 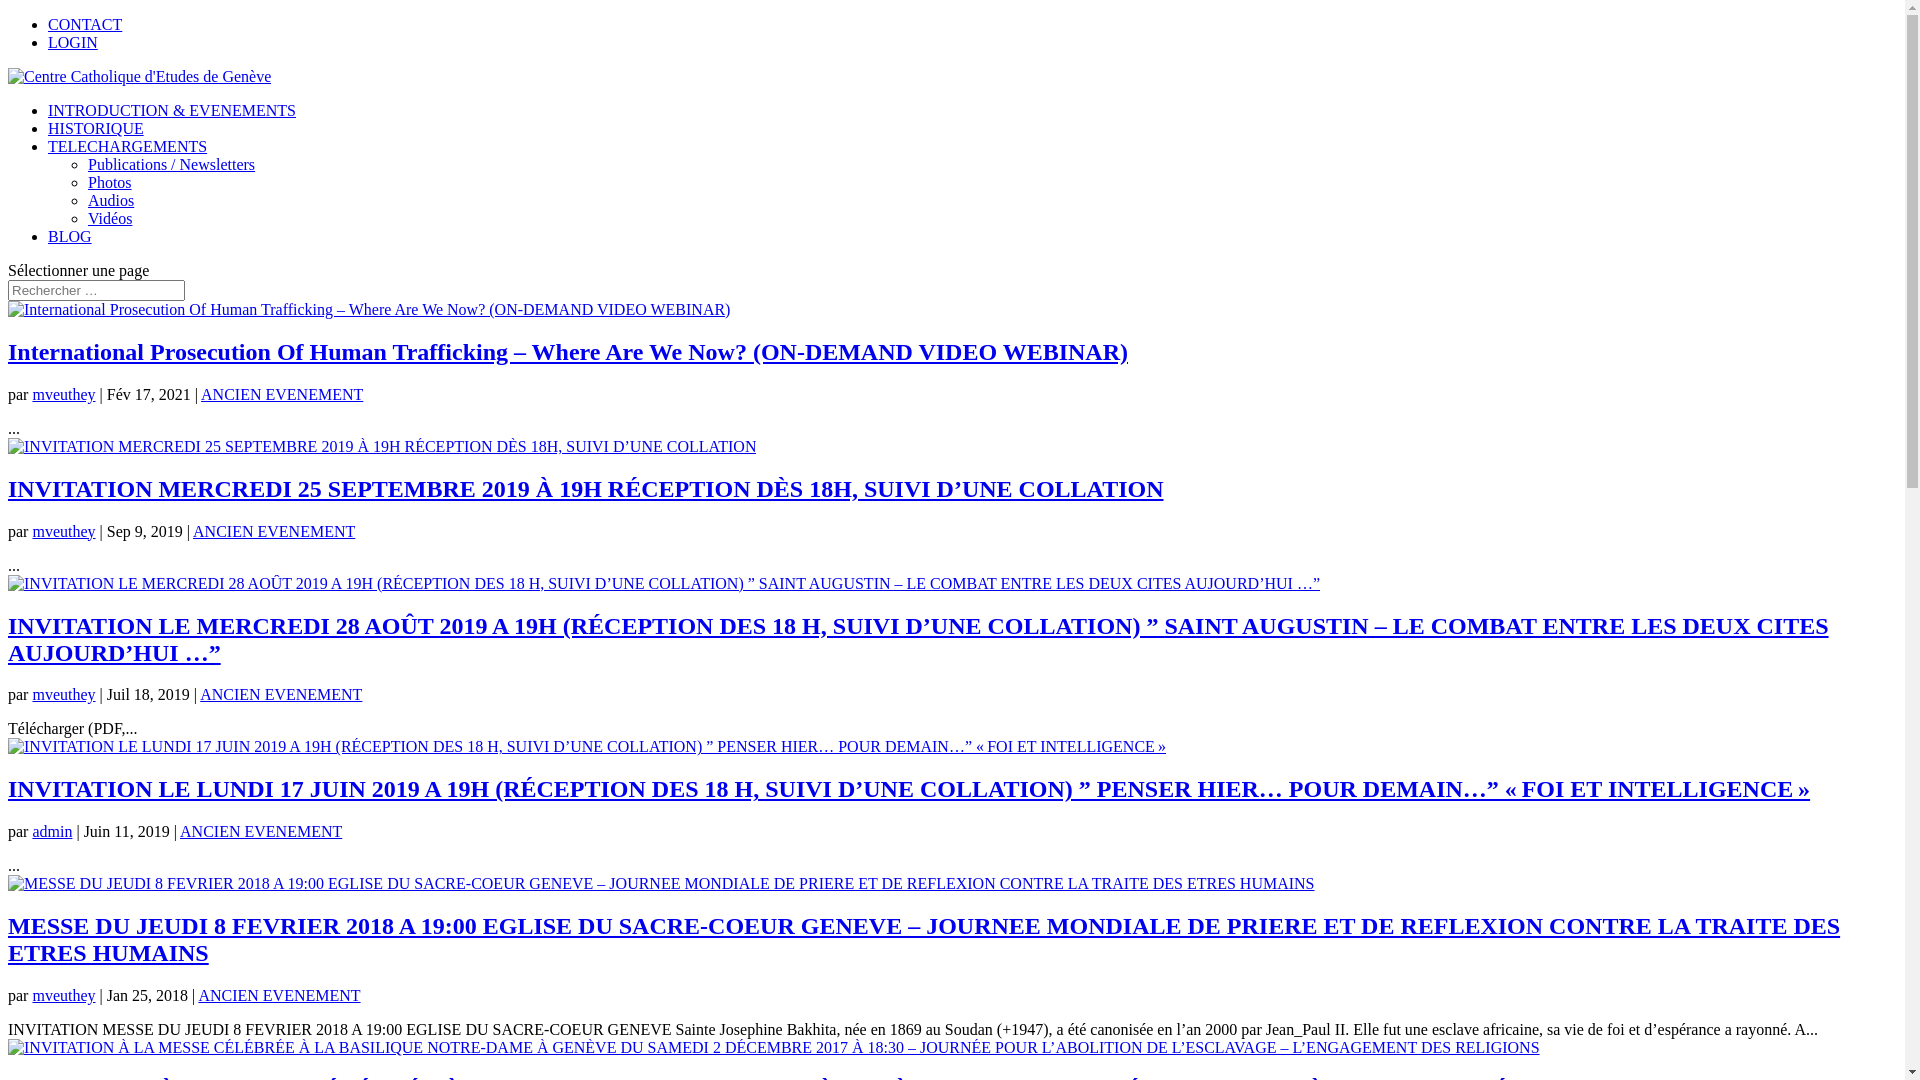 What do you see at coordinates (64, 996) in the screenshot?
I see `mveuthey` at bounding box center [64, 996].